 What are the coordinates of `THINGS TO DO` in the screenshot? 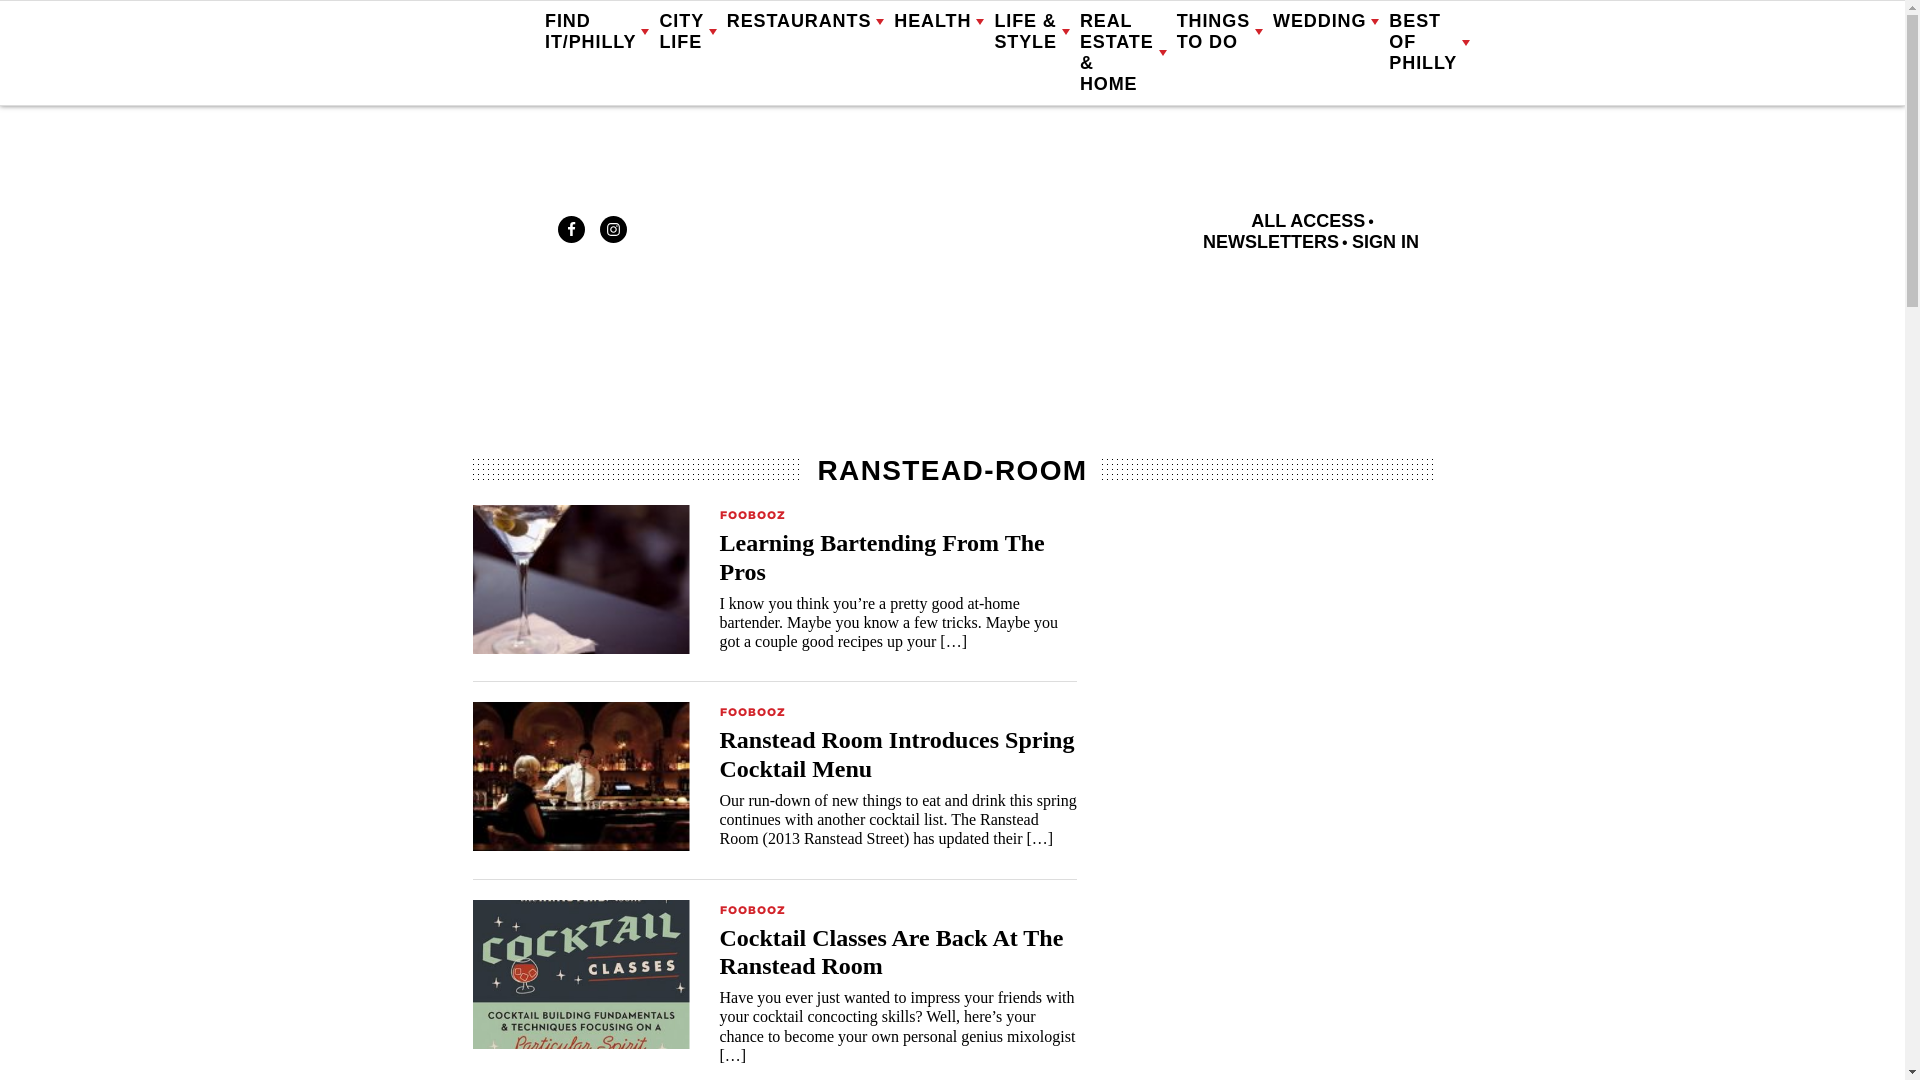 It's located at (1220, 32).